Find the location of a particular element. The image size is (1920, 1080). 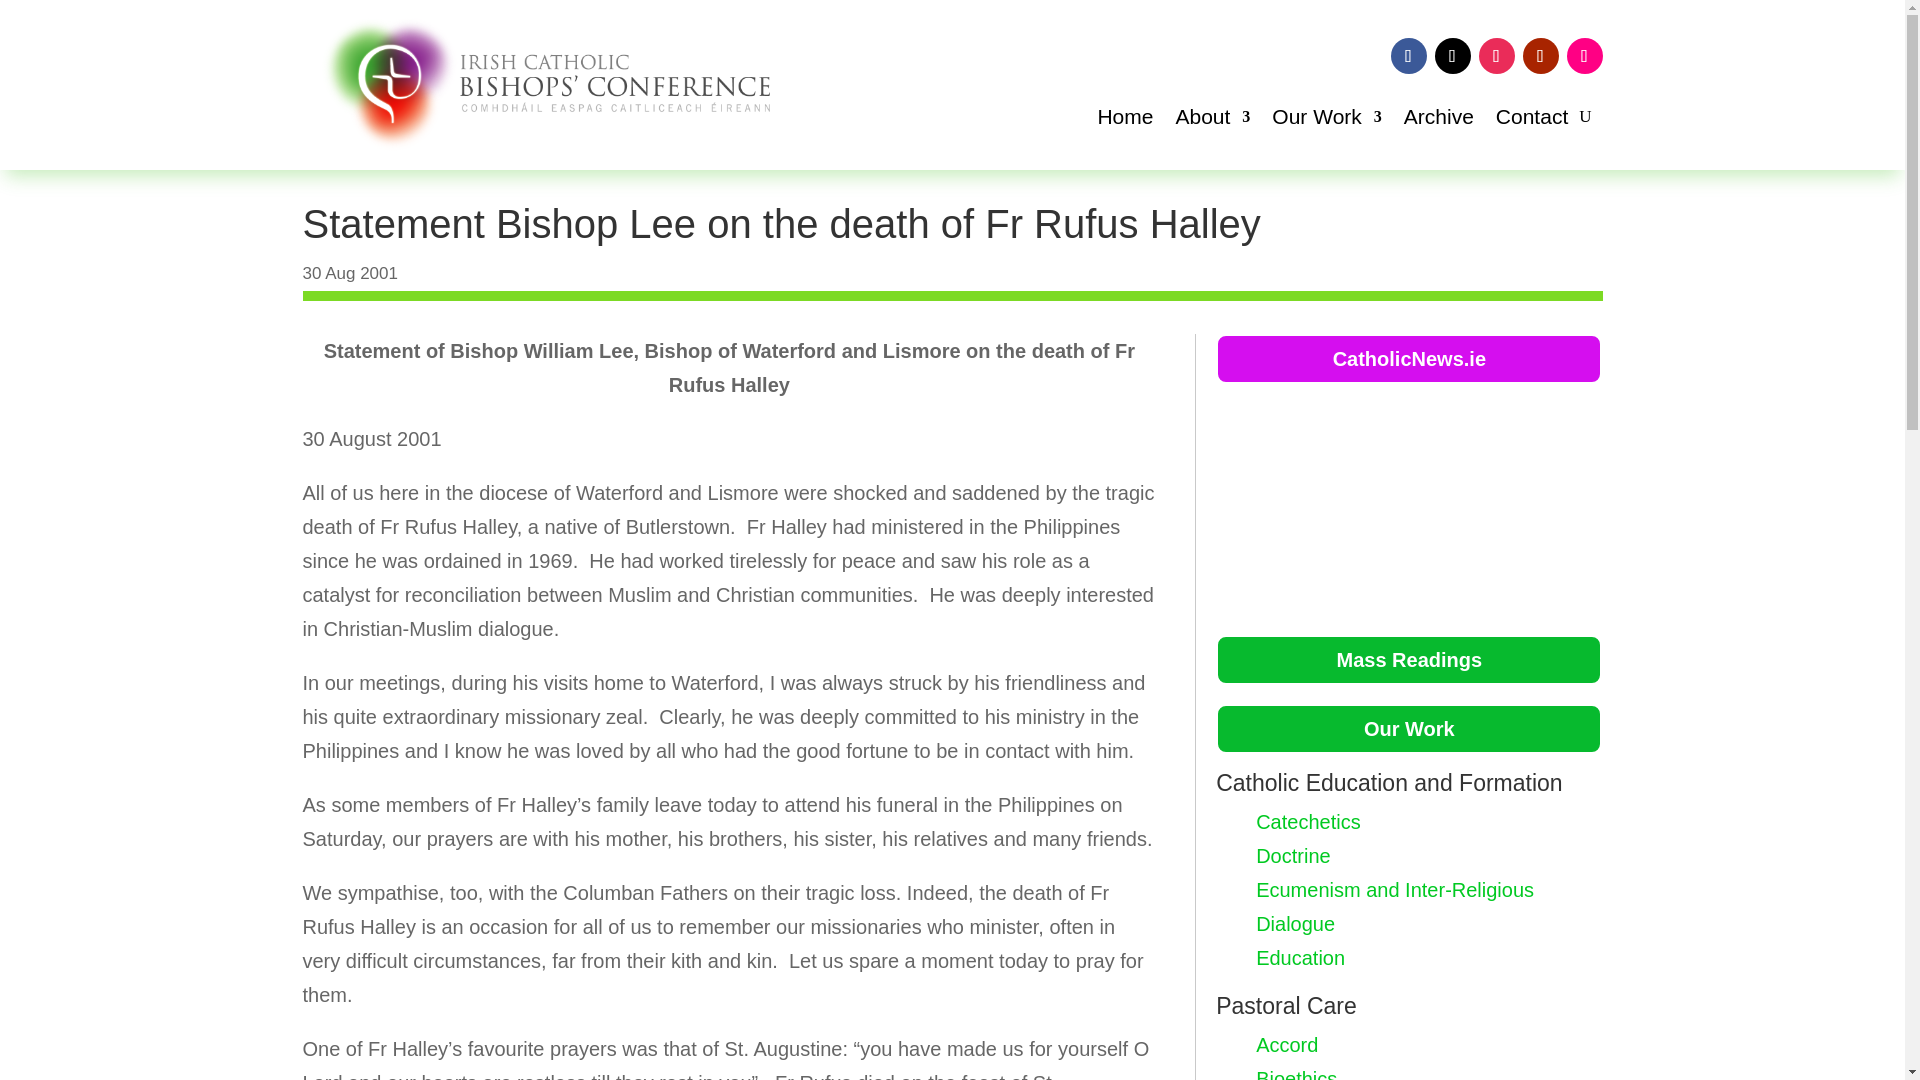

Home is located at coordinates (1124, 120).